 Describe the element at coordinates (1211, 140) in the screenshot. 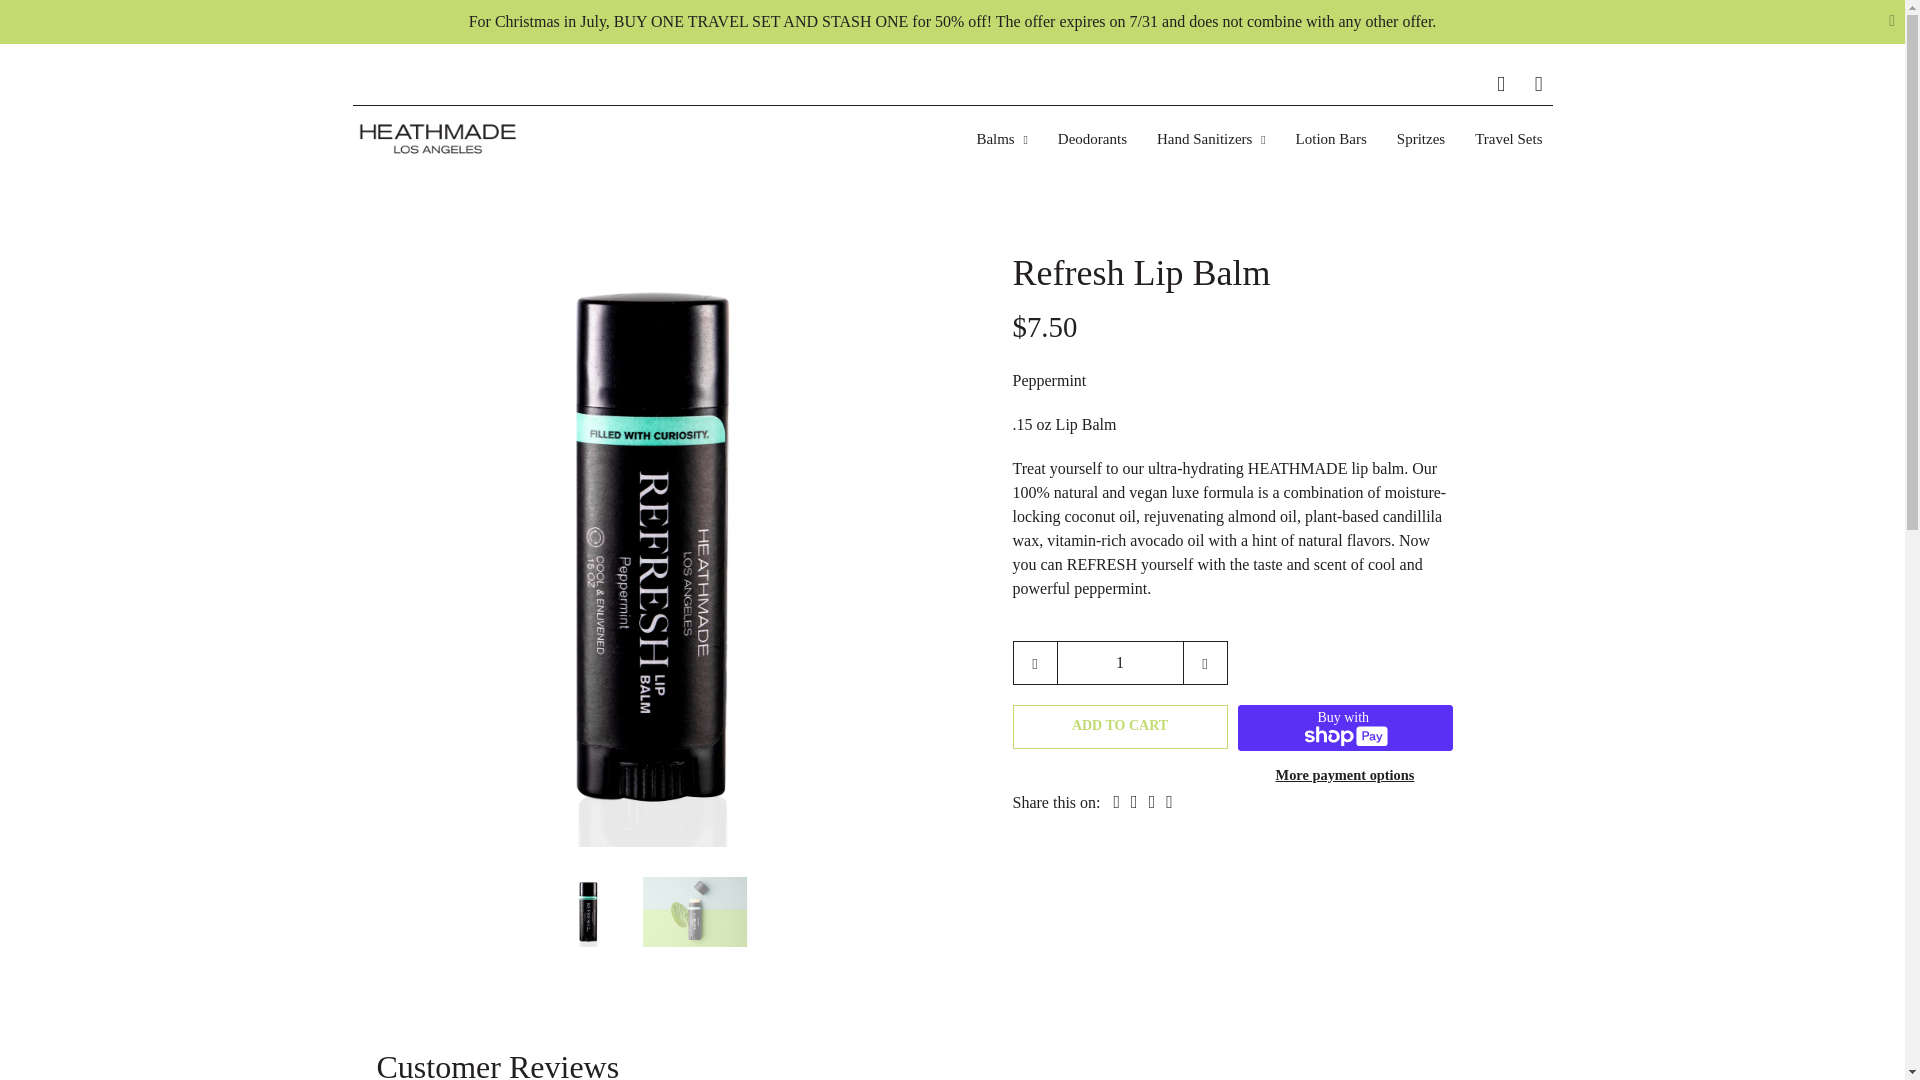

I see `Hand Sanitizers` at that location.